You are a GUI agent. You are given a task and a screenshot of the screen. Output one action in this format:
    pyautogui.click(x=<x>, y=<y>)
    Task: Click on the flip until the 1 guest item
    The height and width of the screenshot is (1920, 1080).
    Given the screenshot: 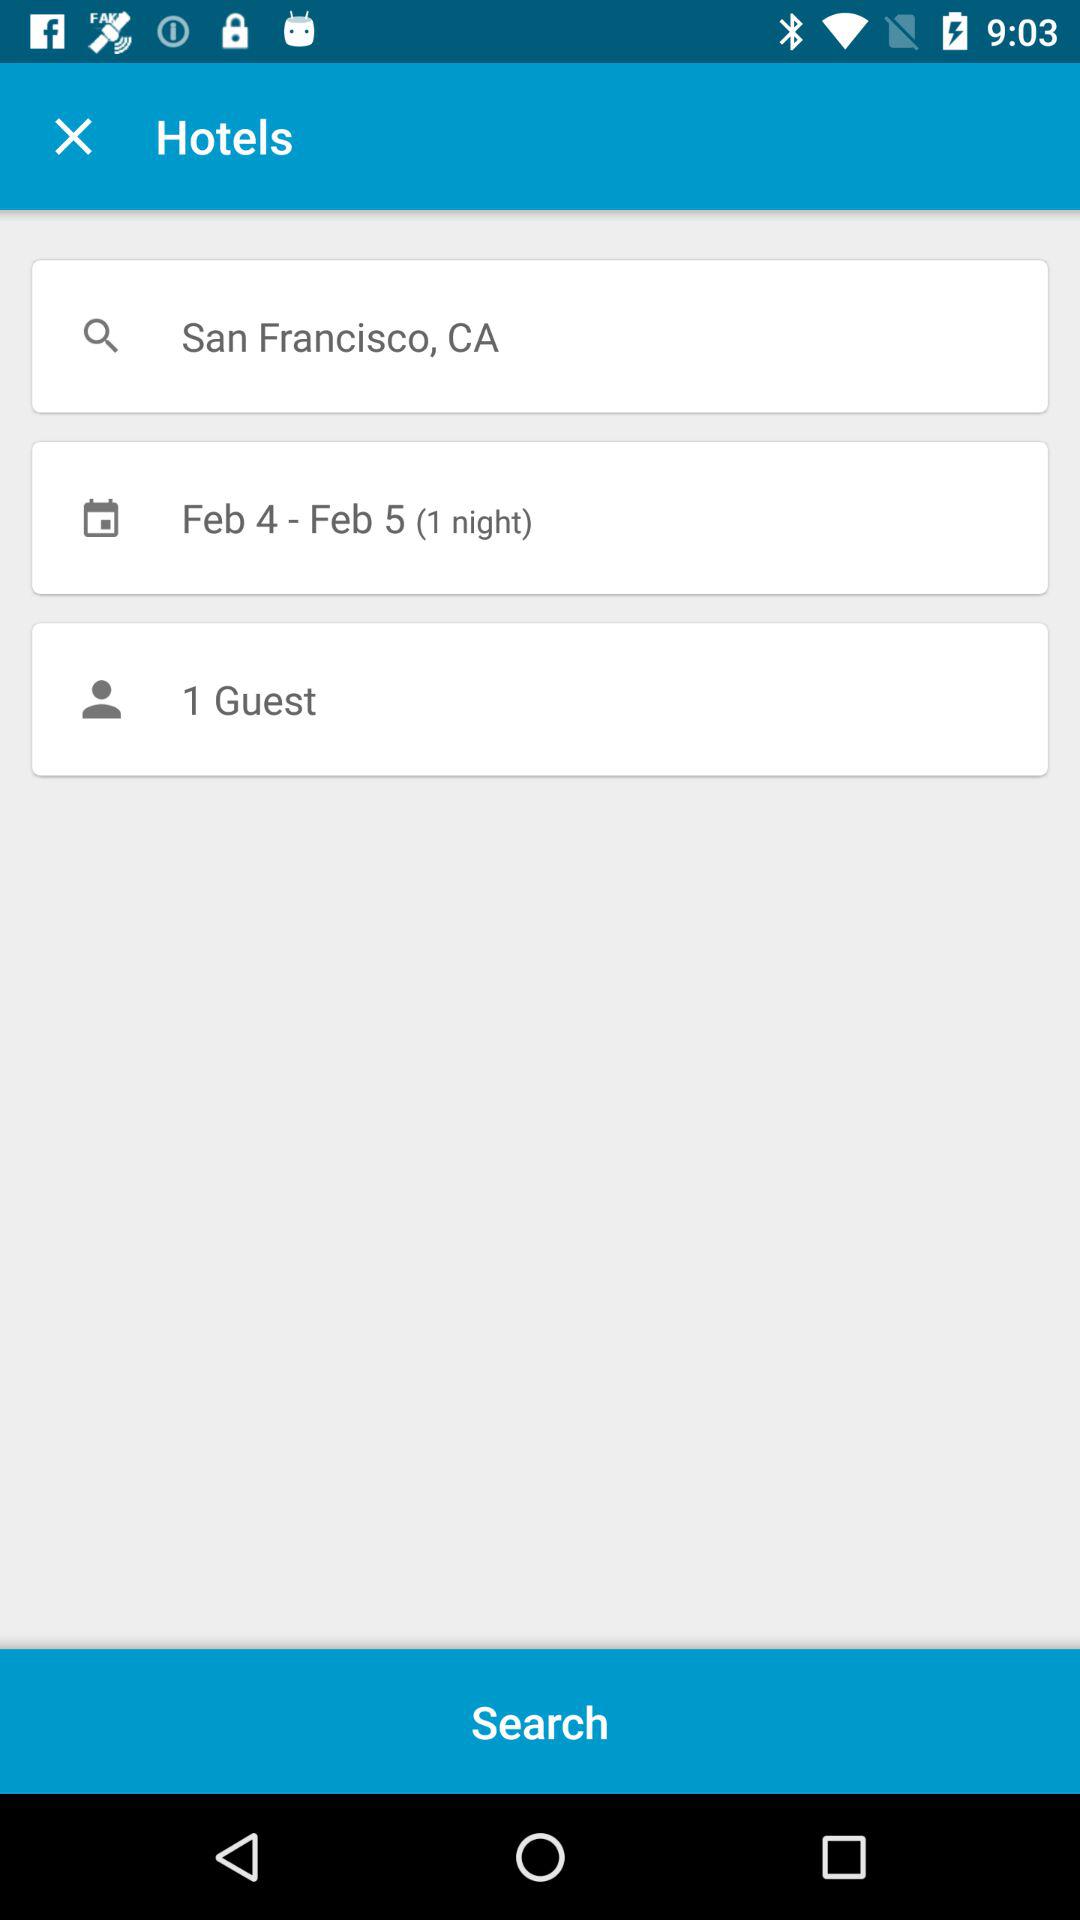 What is the action you would take?
    pyautogui.click(x=540, y=699)
    